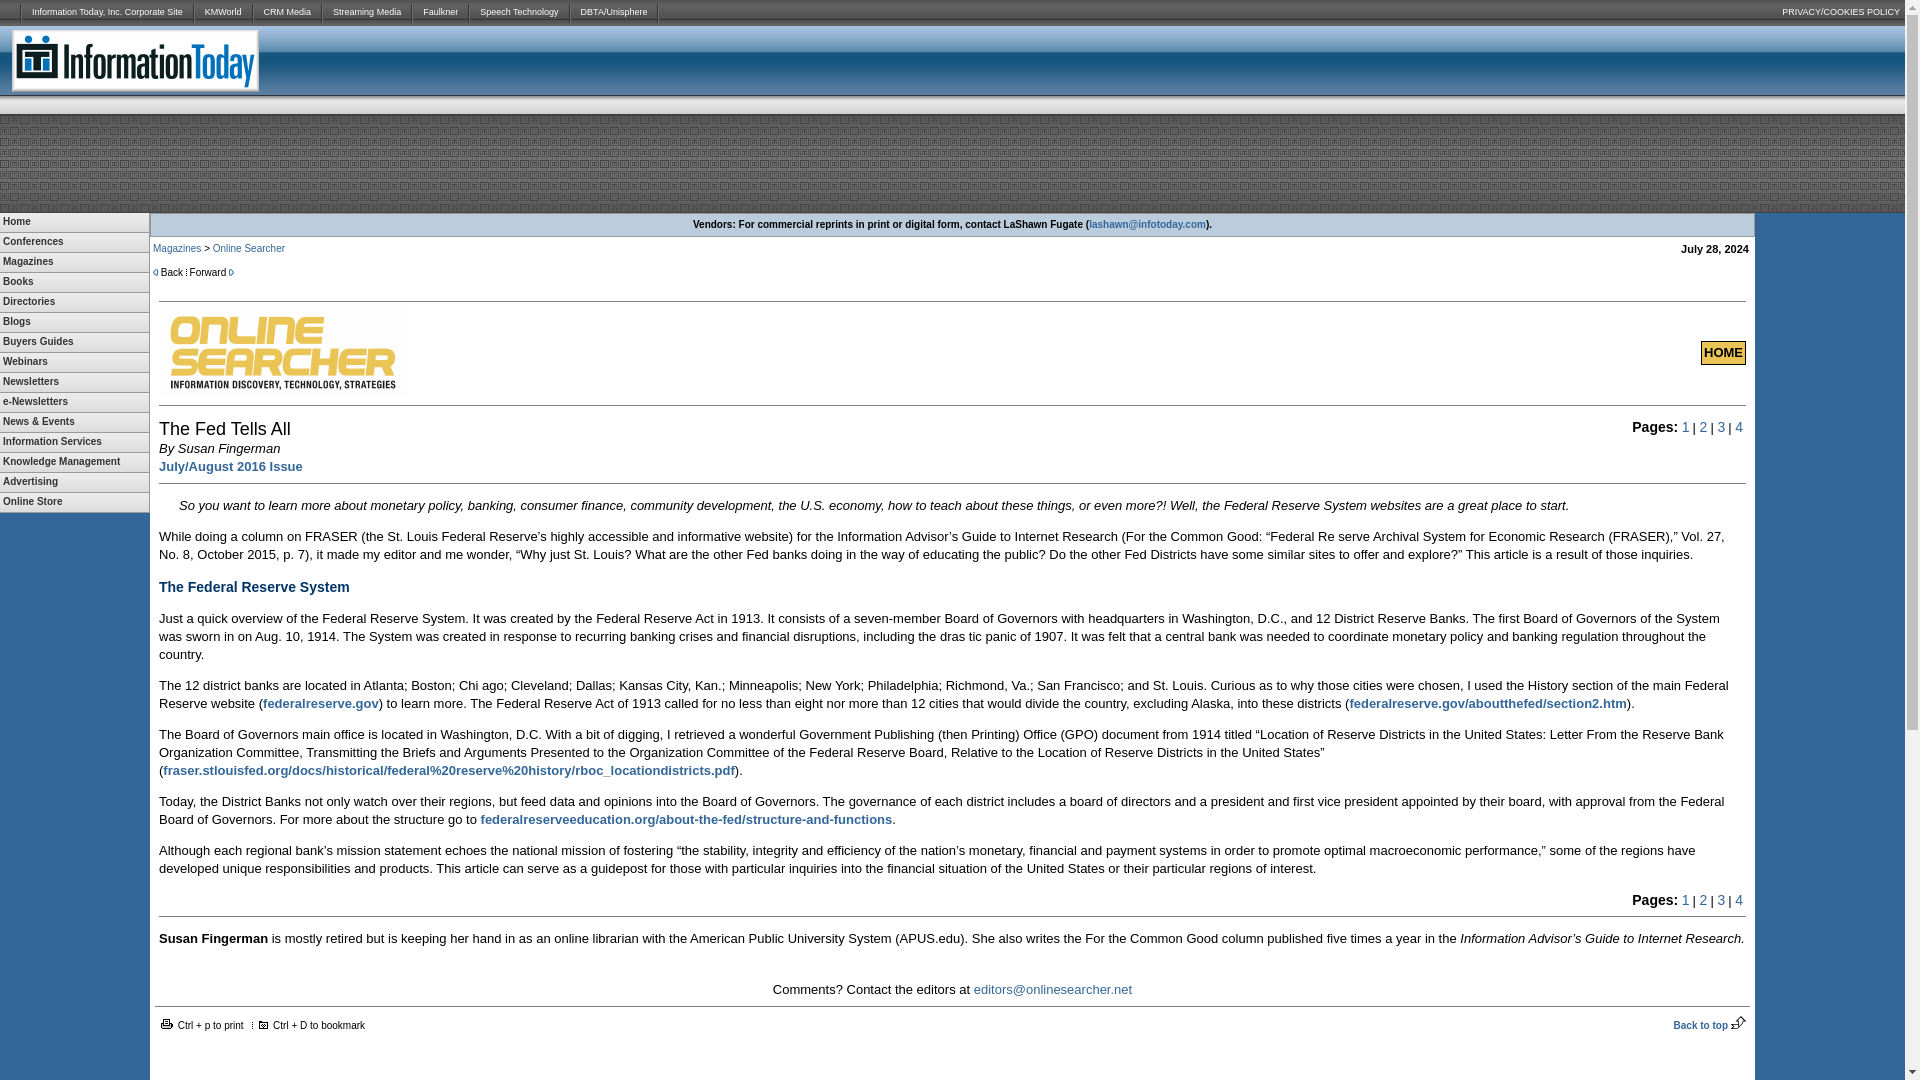 The image size is (1920, 1080). I want to click on KMWorld, so click(223, 12).